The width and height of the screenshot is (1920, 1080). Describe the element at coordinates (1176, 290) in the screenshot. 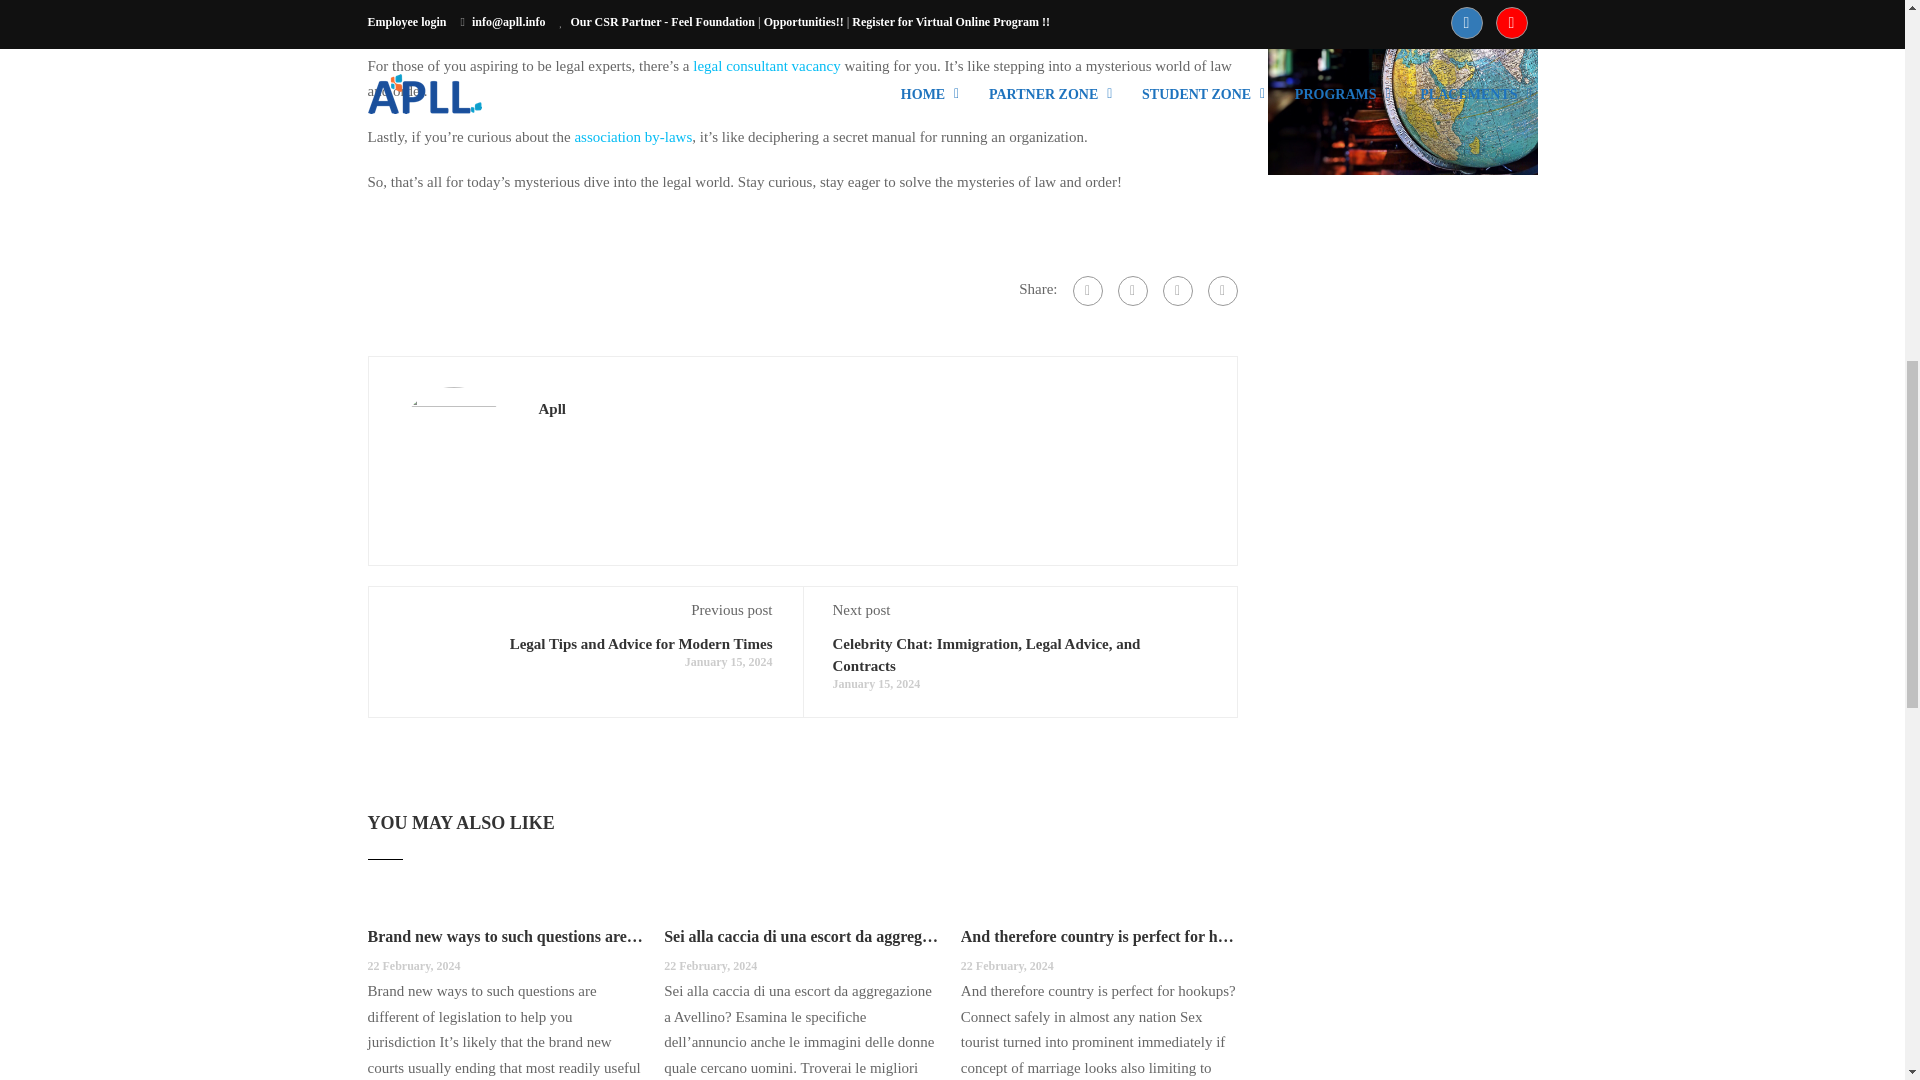

I see `Twitter` at that location.